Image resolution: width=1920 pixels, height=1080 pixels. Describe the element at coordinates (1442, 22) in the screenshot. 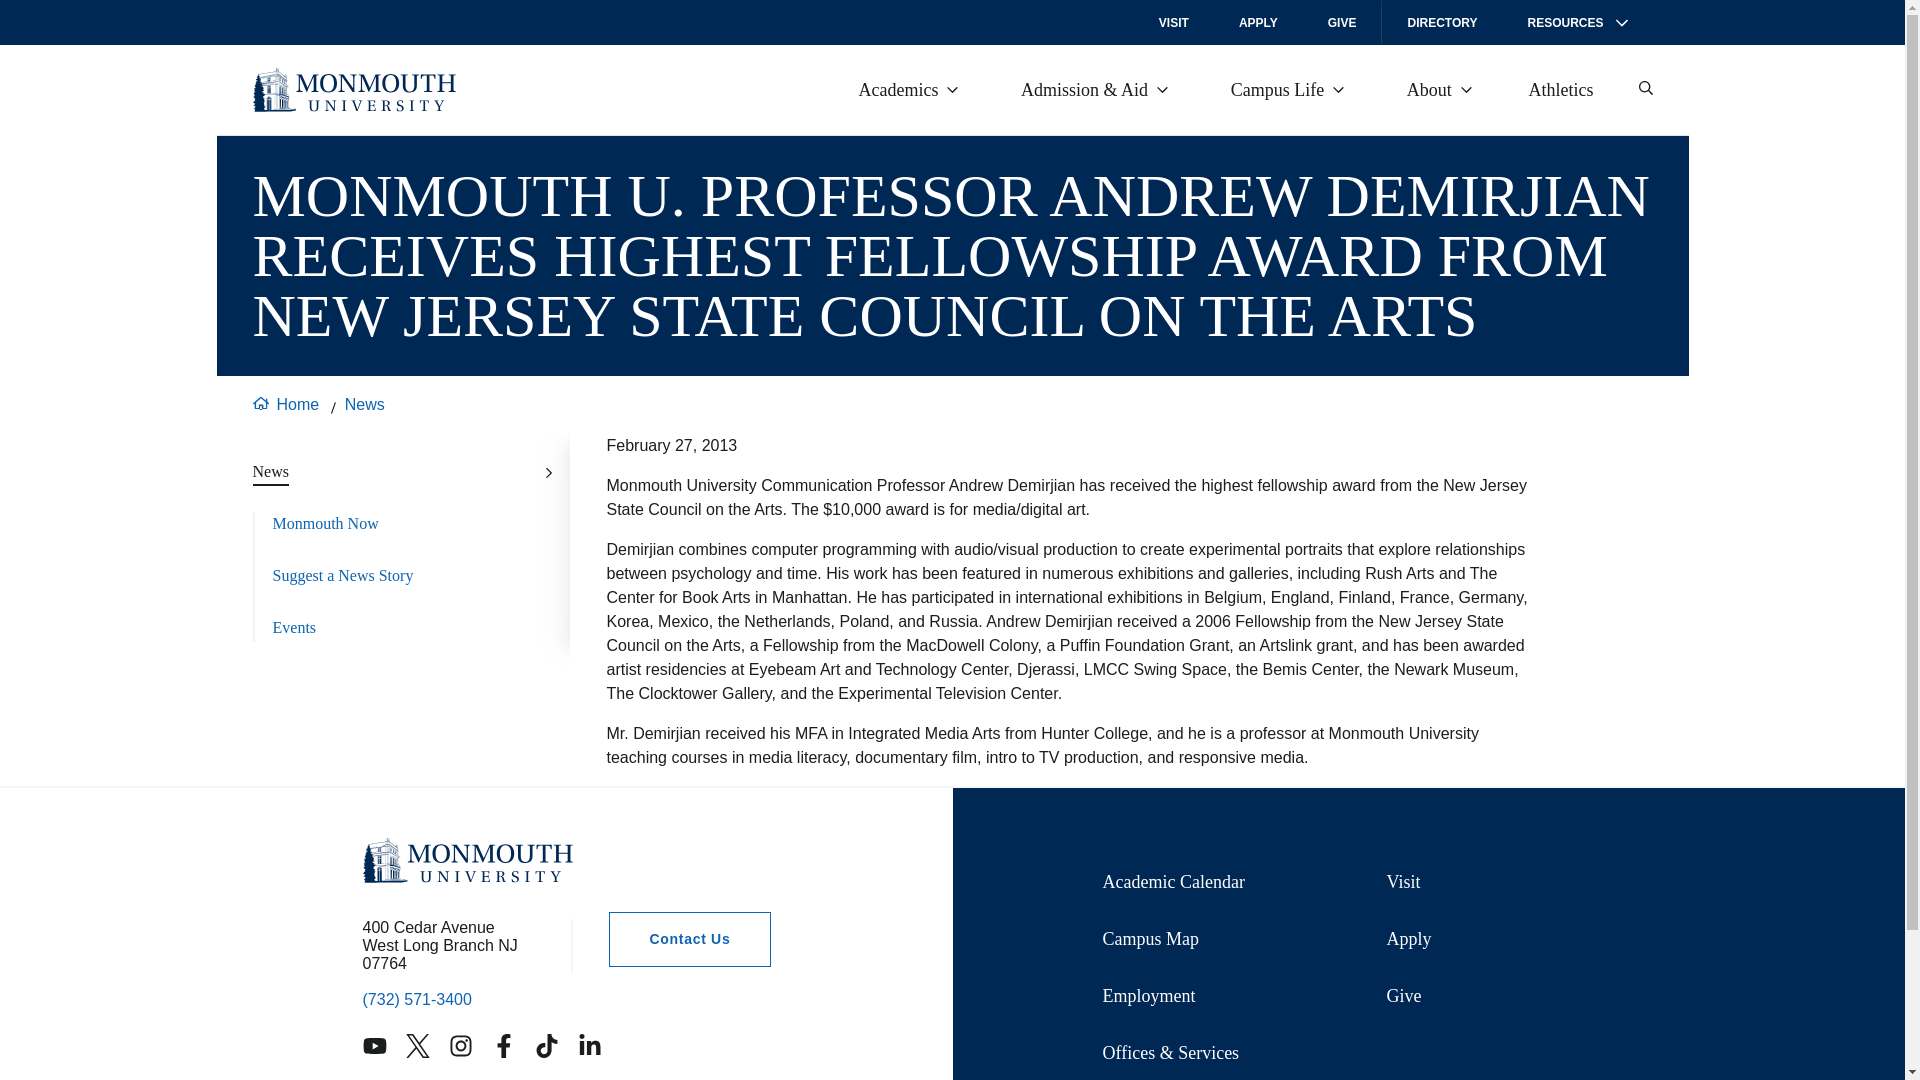

I see `DIRECTORY` at that location.